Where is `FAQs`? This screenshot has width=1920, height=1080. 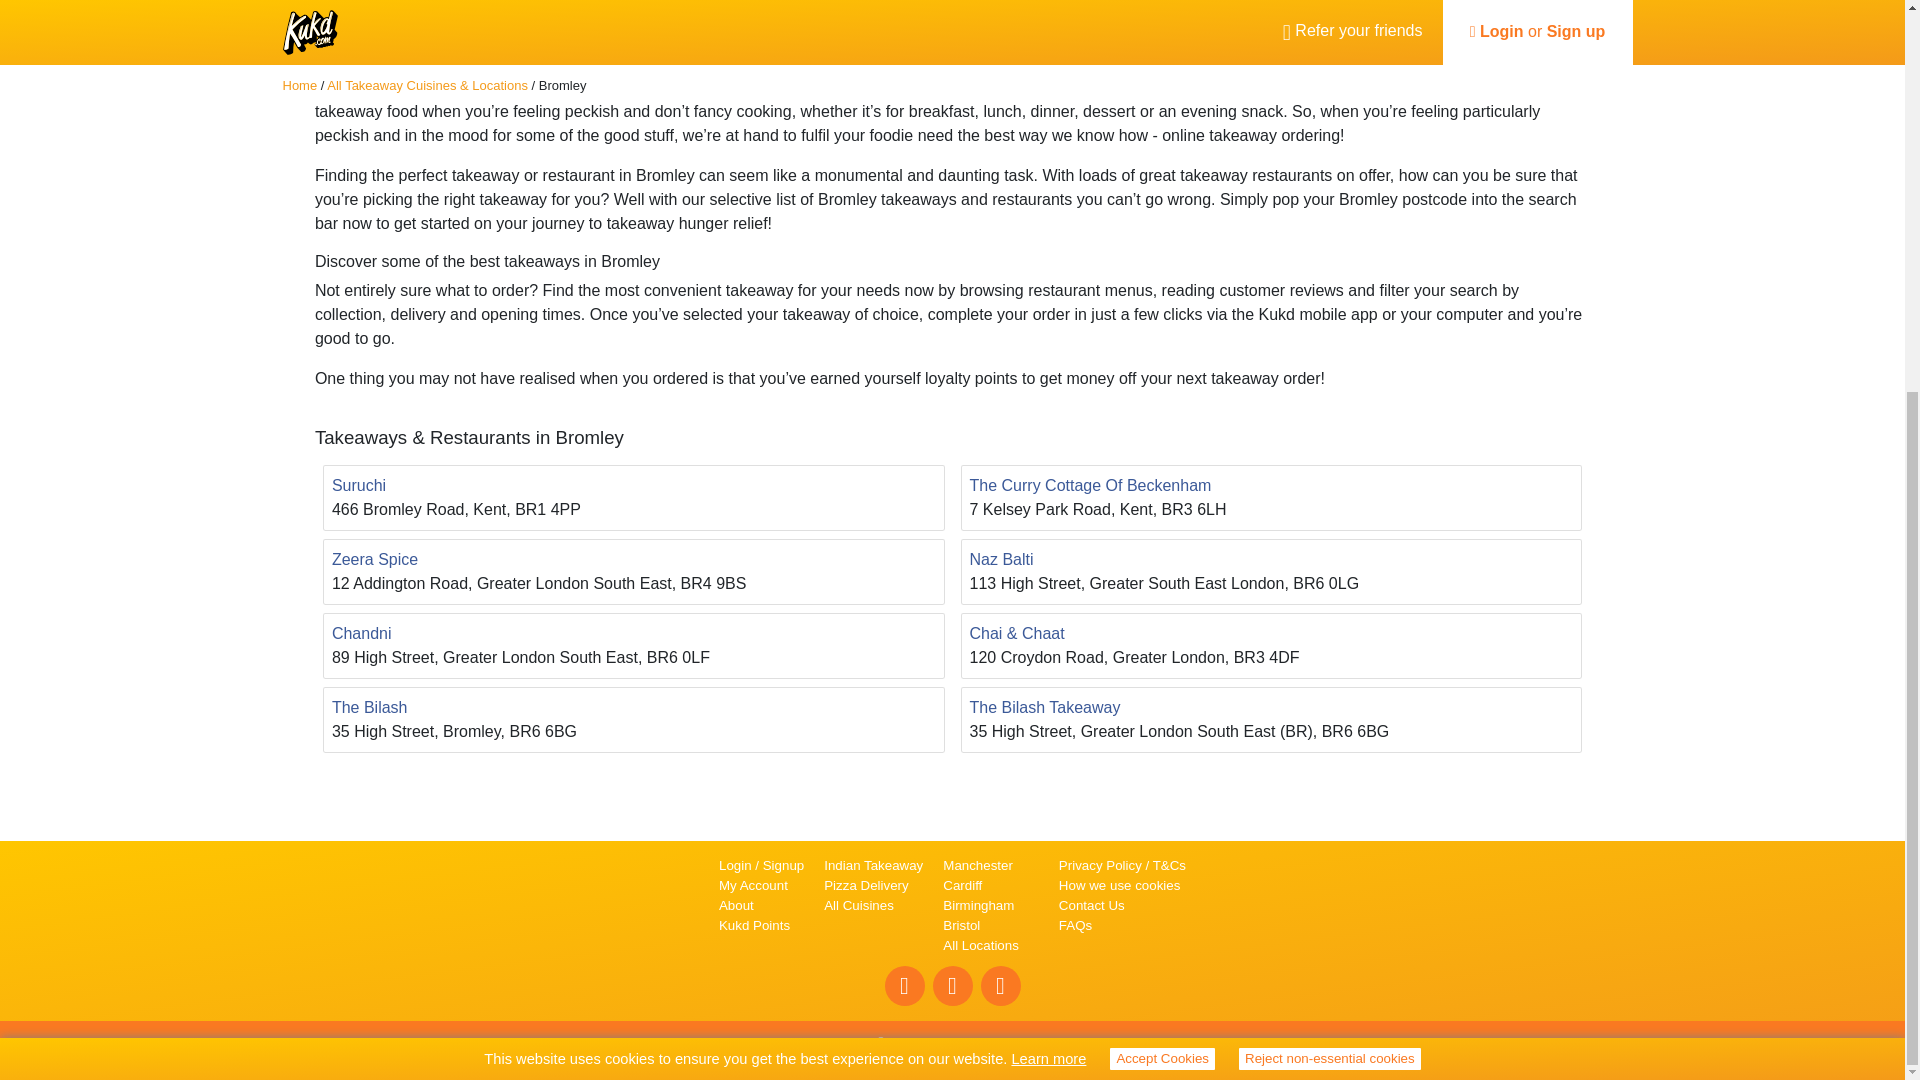 FAQs is located at coordinates (1076, 926).